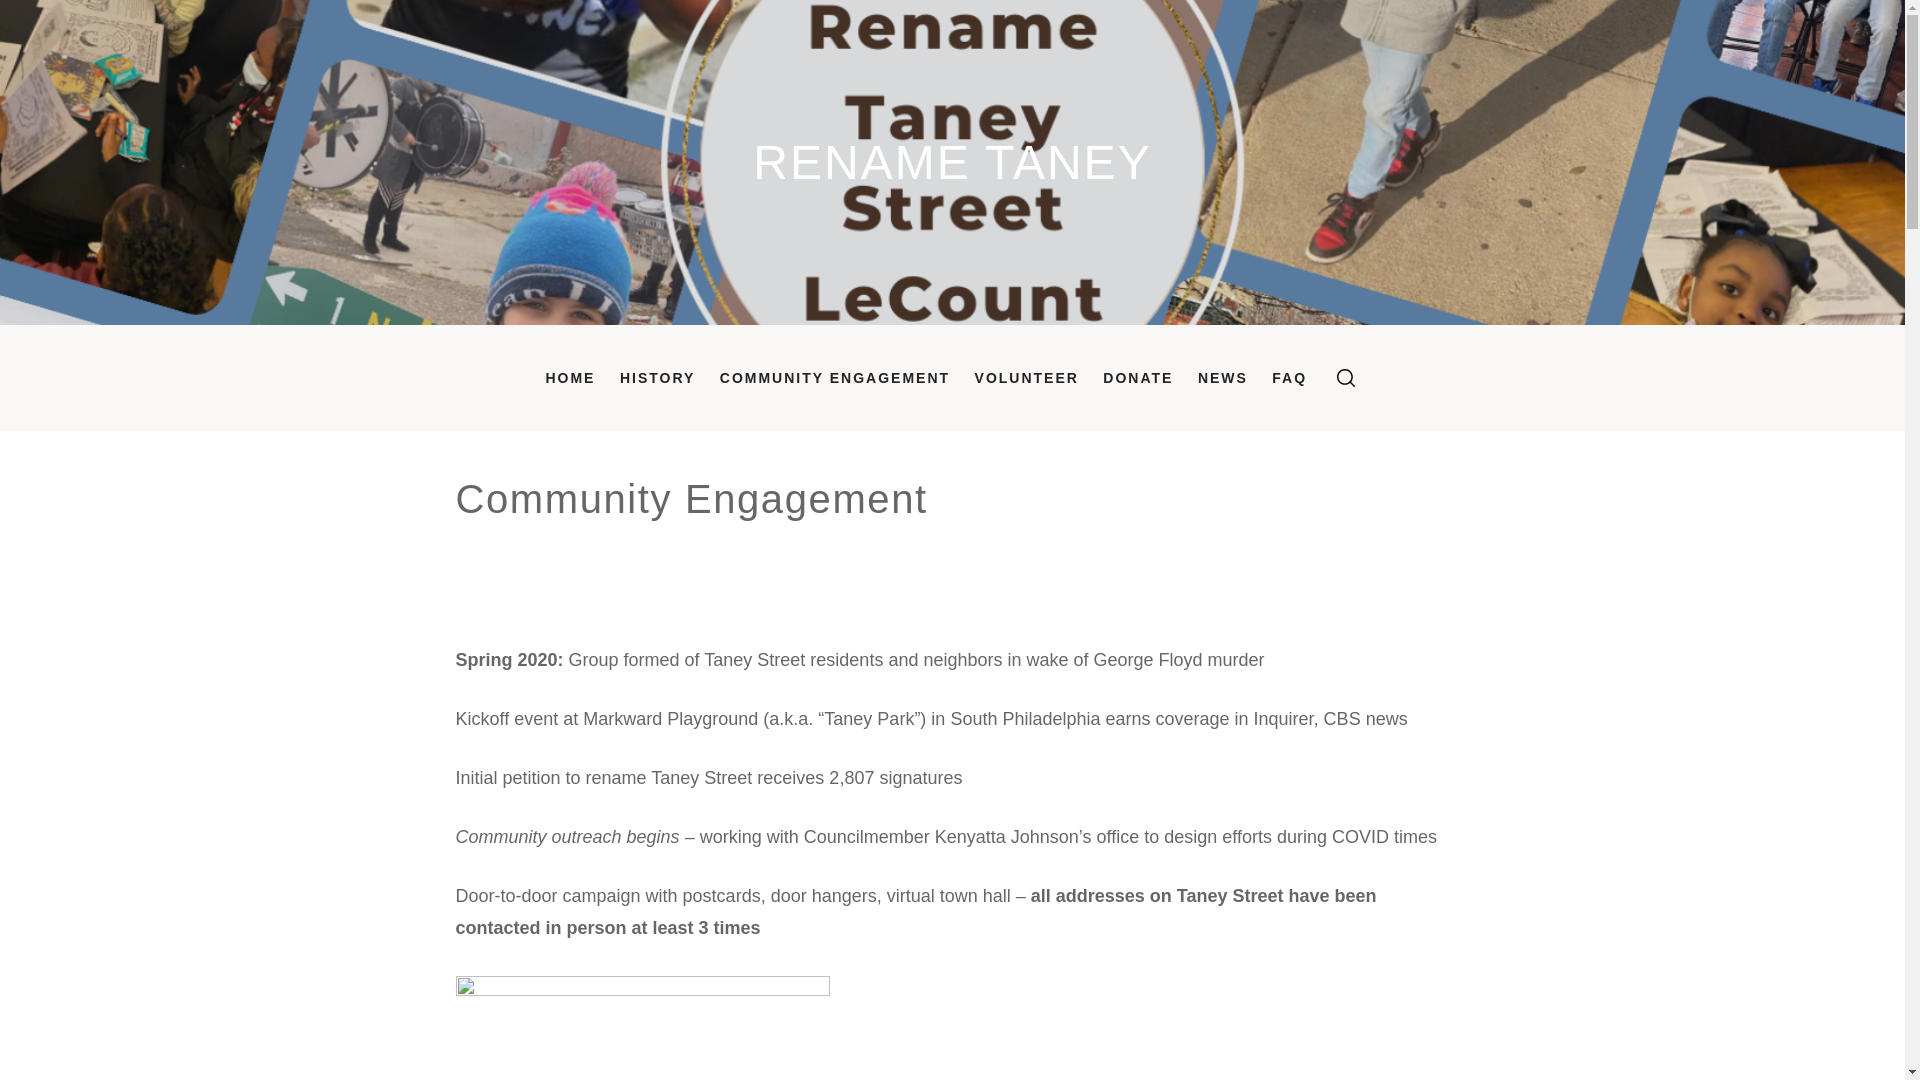  I want to click on Search, so click(1052, 540).